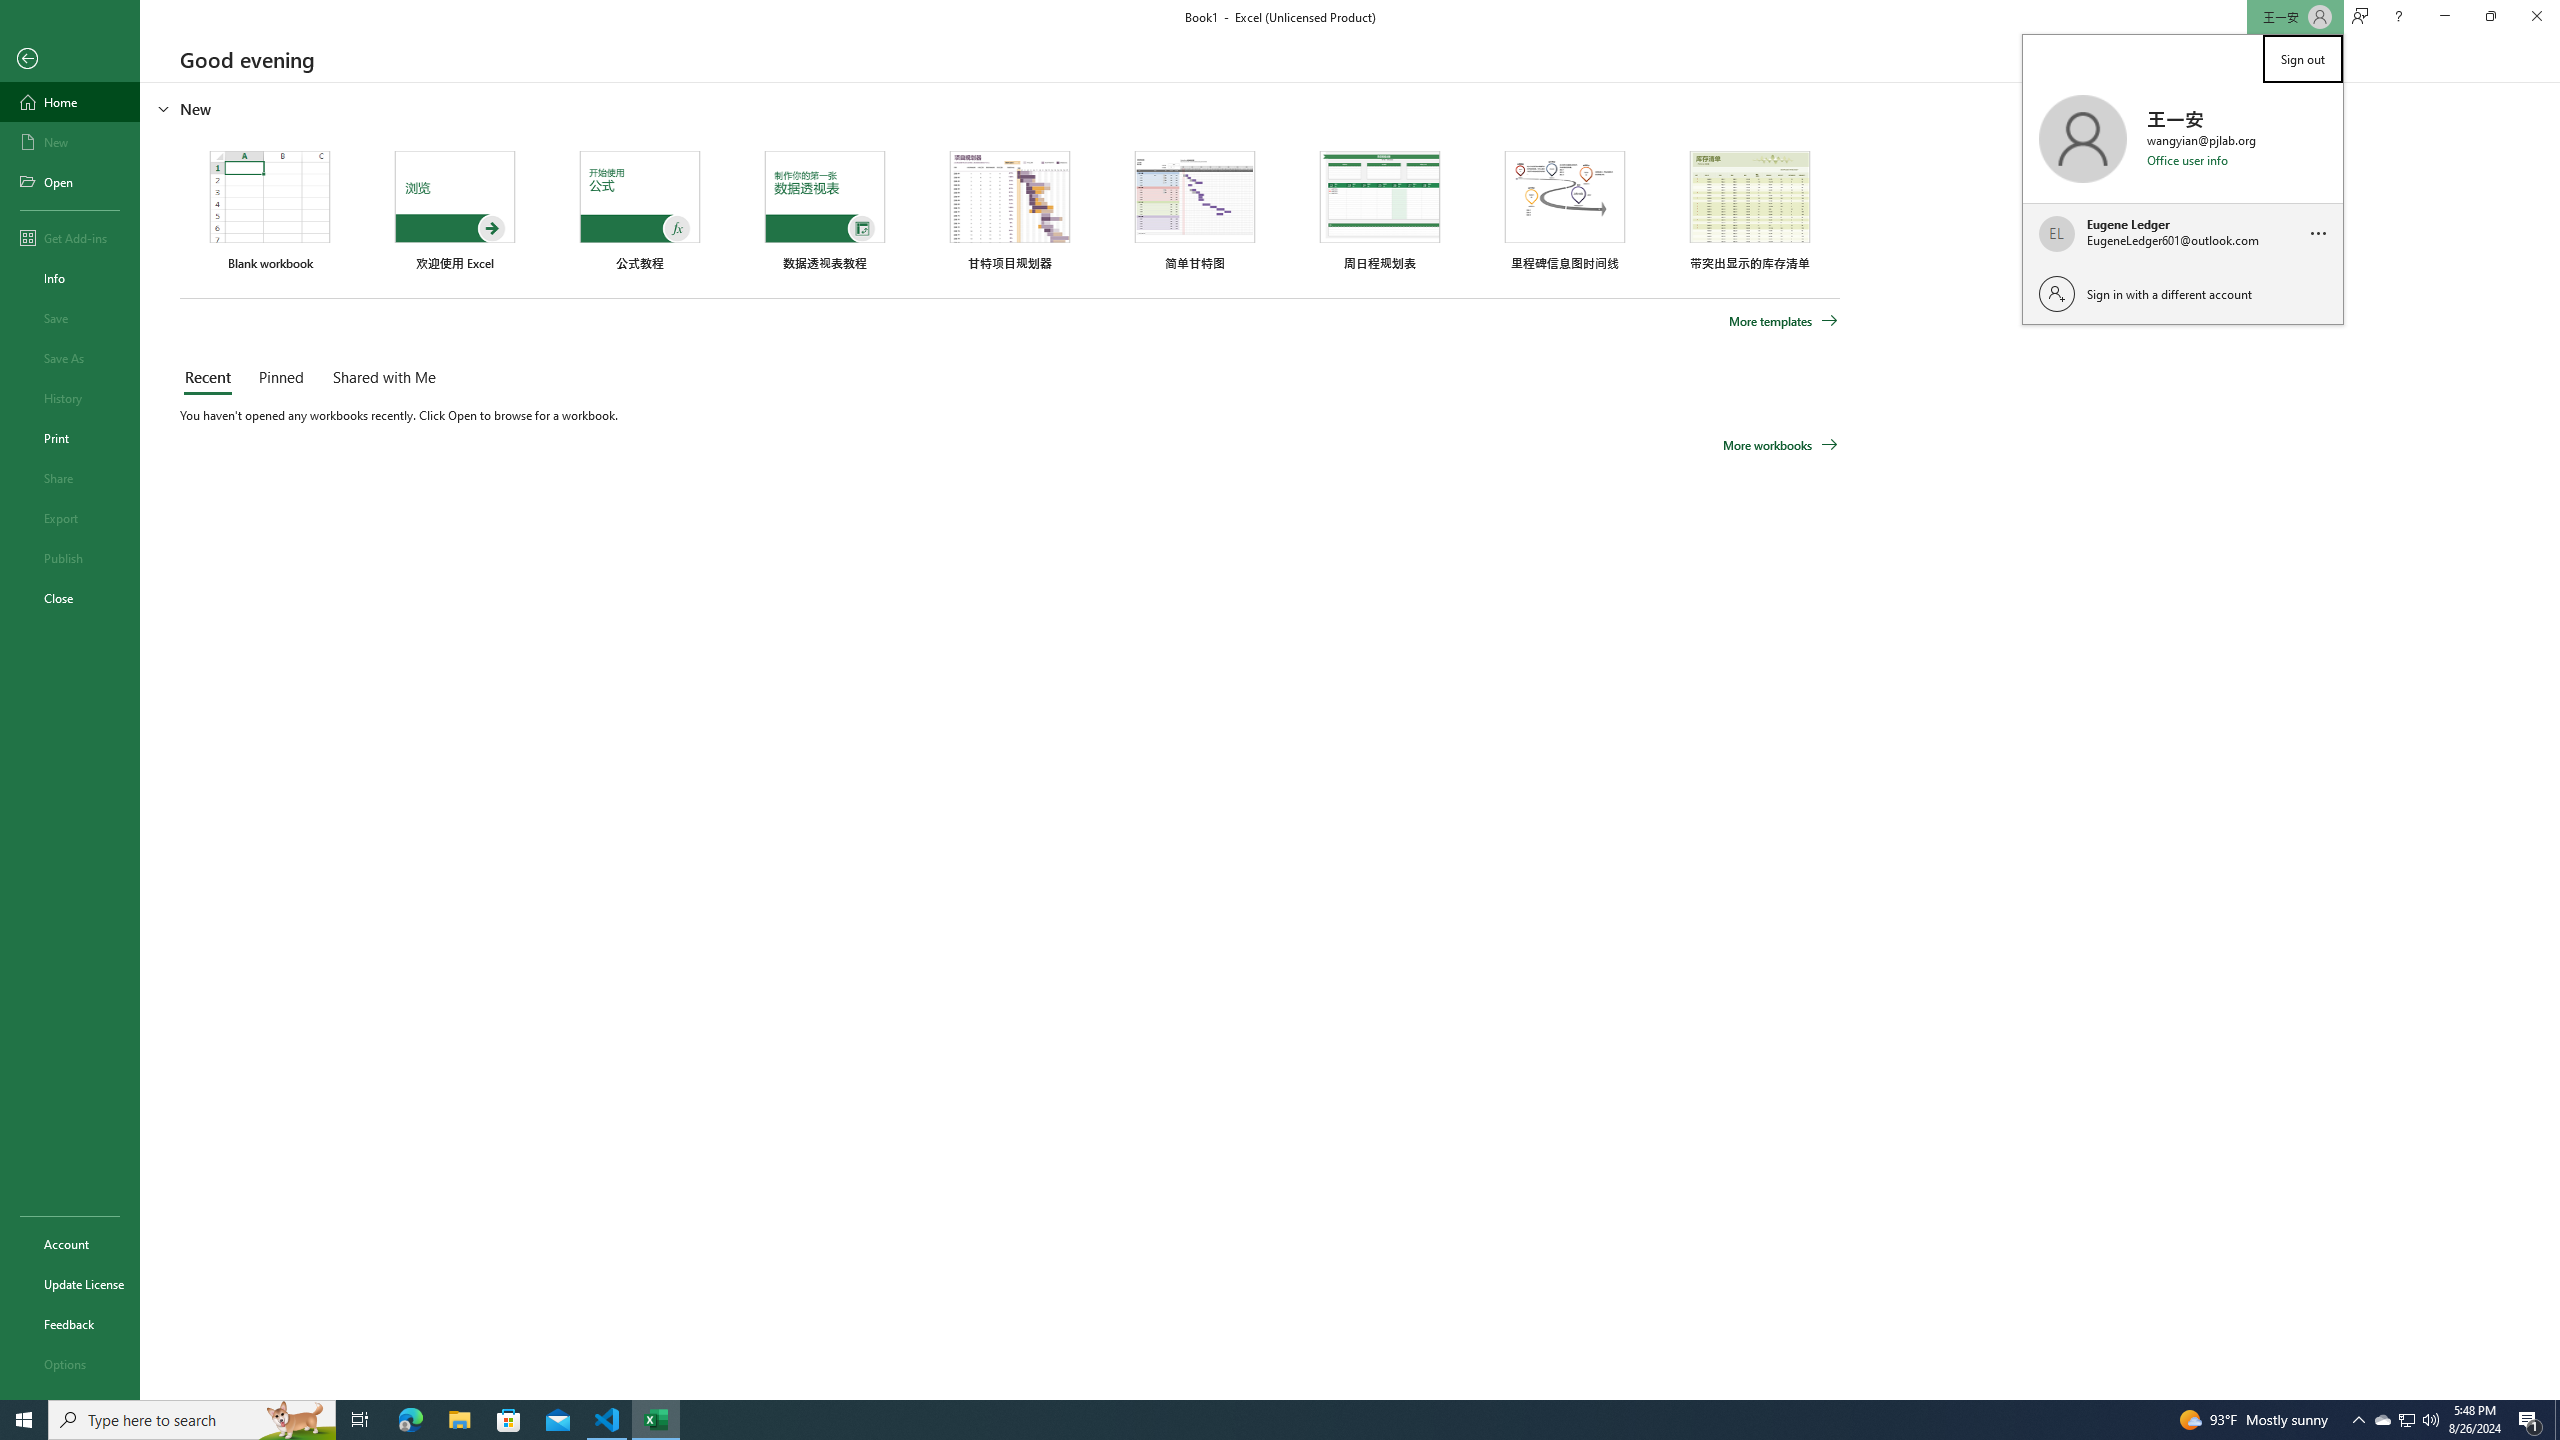 The image size is (2560, 1440). I want to click on Q2790: 100%, so click(2430, 1420).